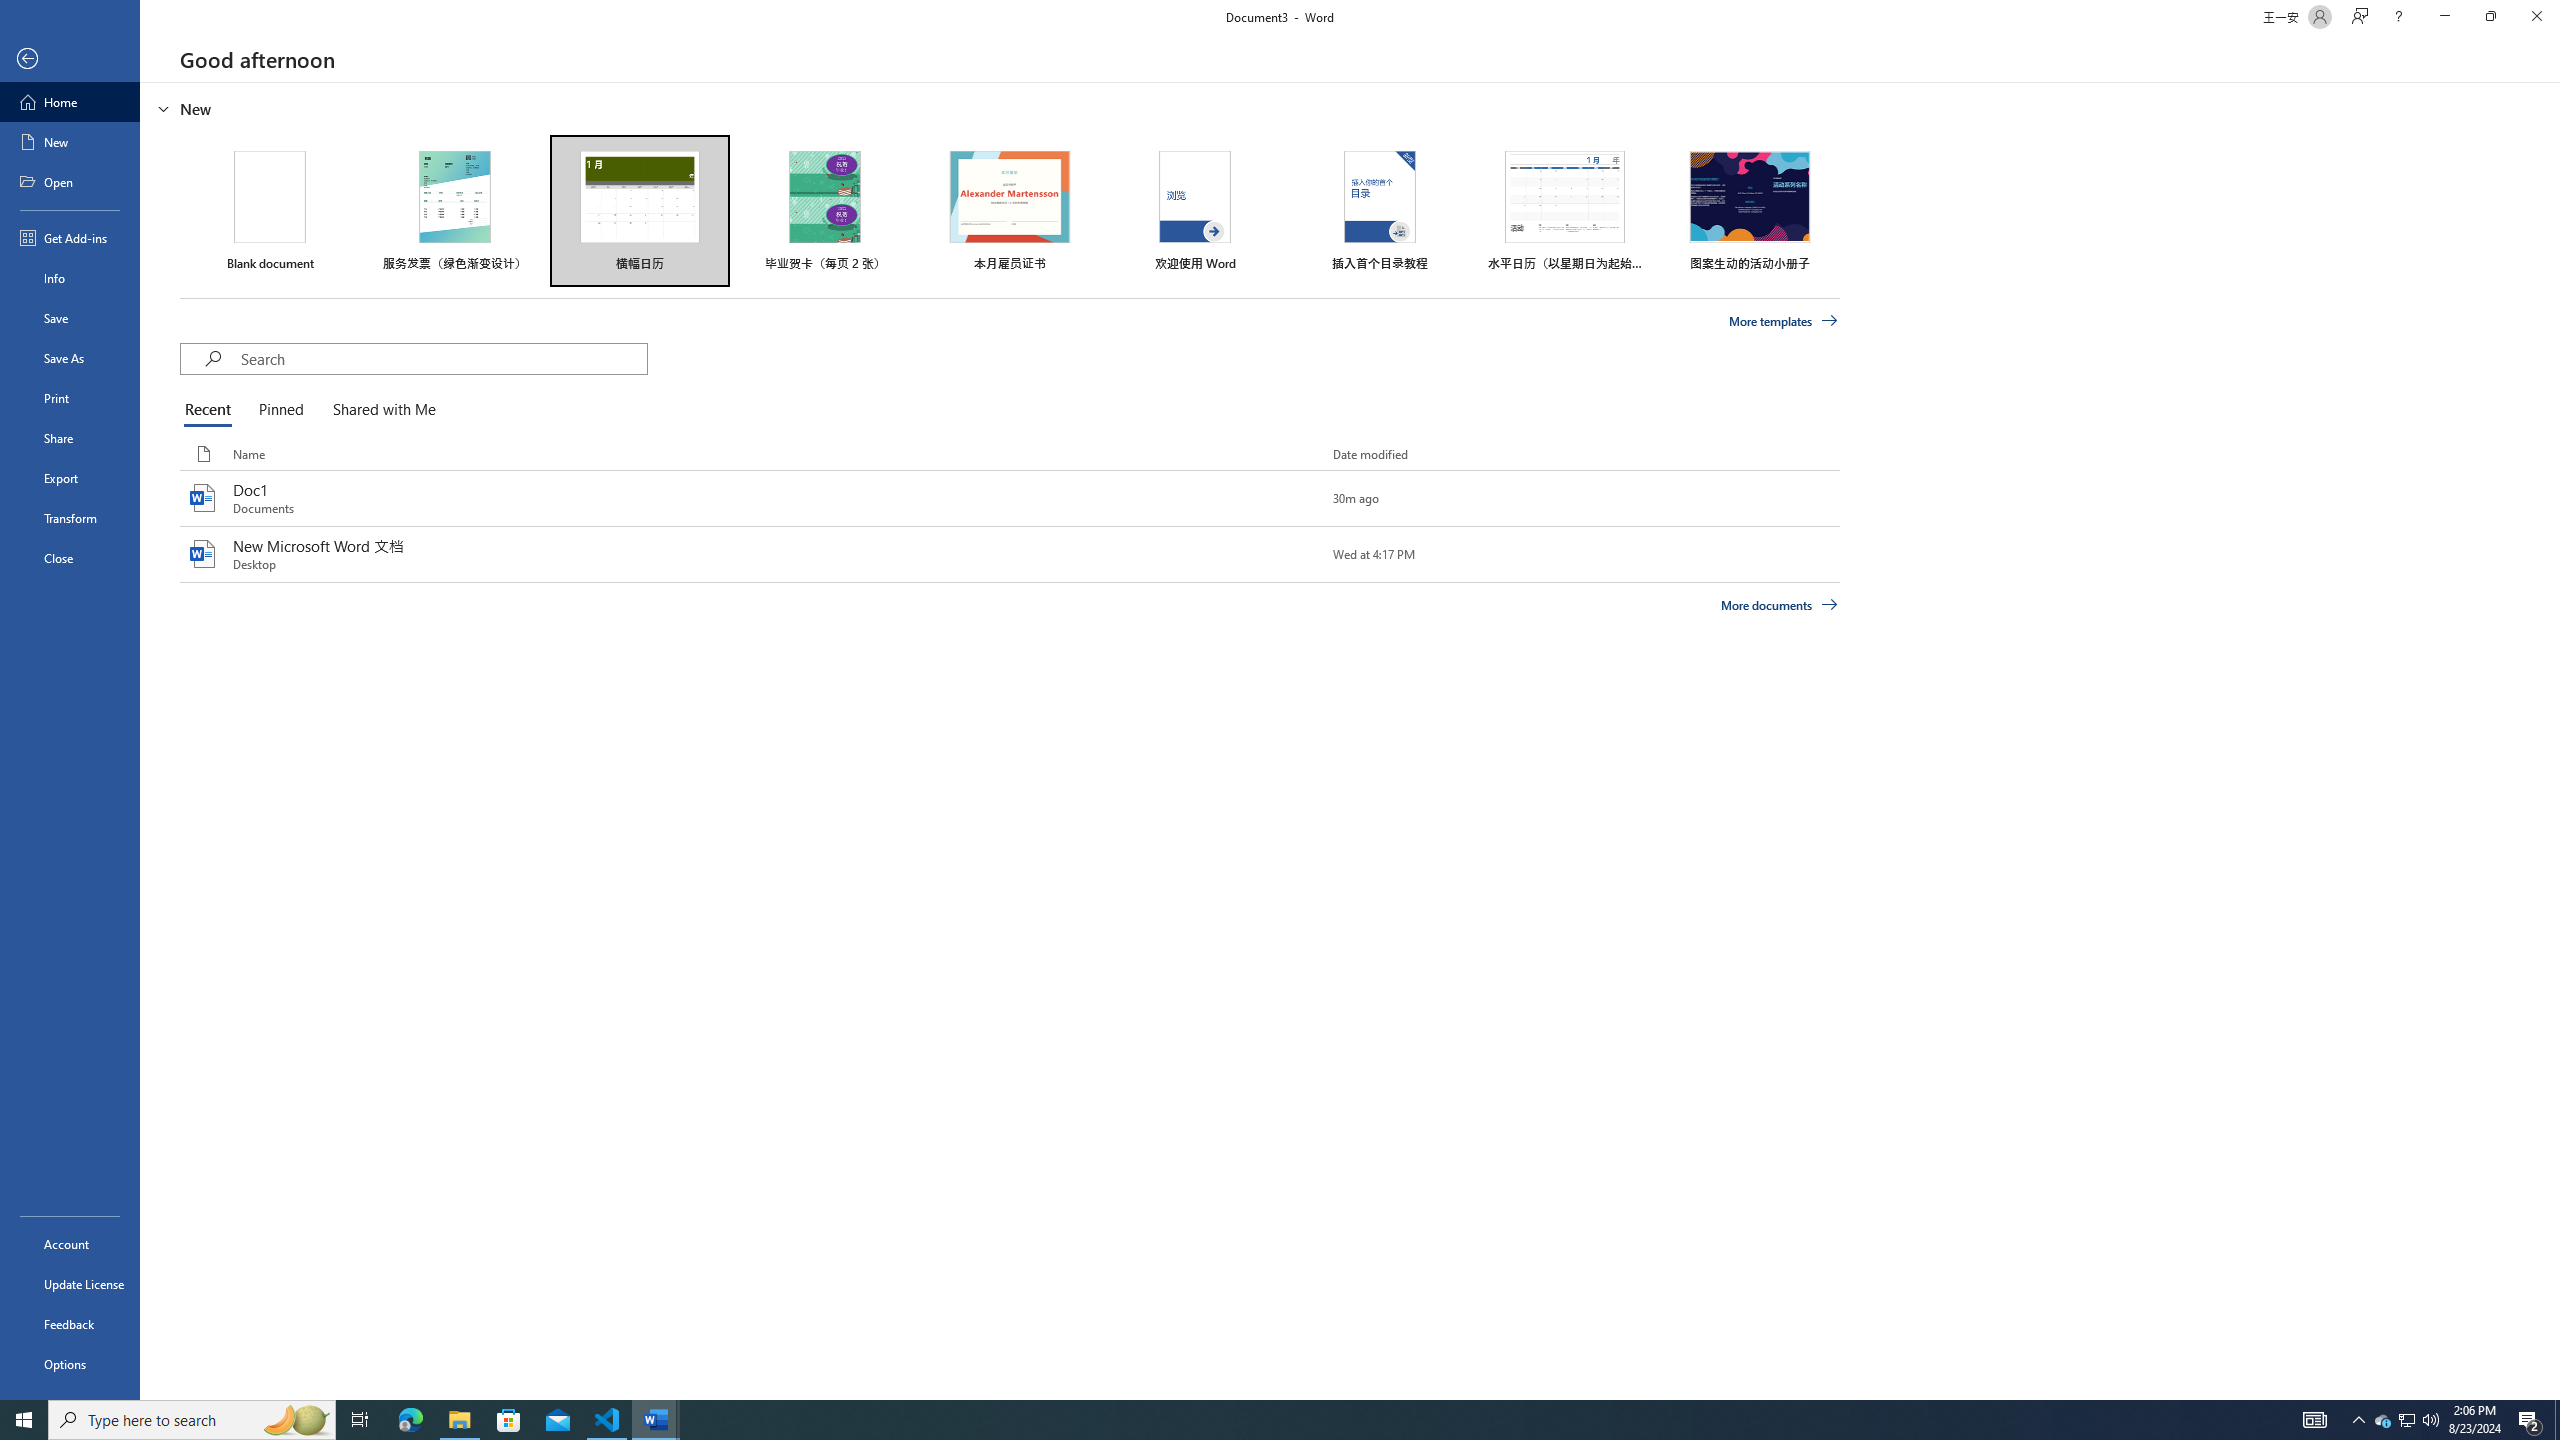  What do you see at coordinates (2444, 17) in the screenshot?
I see `Minimize` at bounding box center [2444, 17].